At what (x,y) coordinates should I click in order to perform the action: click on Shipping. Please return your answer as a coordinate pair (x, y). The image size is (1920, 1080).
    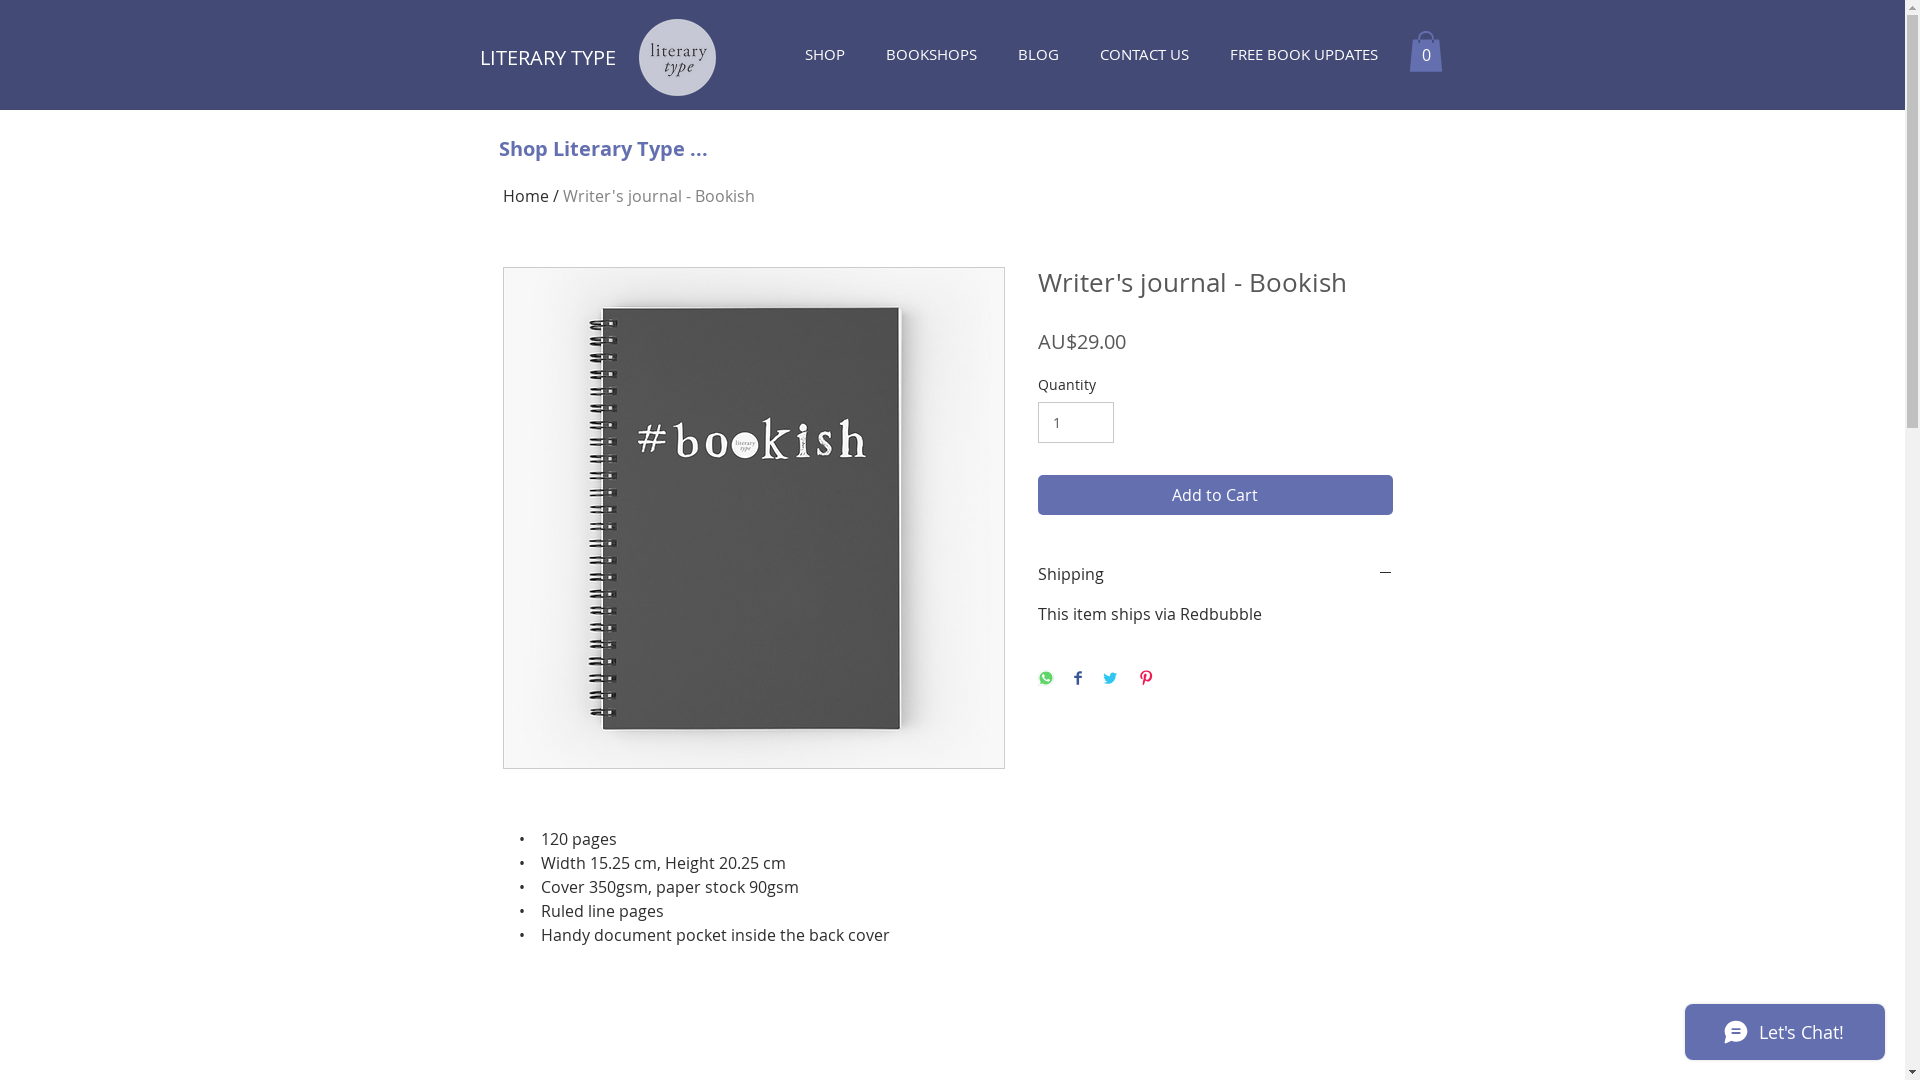
    Looking at the image, I should click on (1216, 574).